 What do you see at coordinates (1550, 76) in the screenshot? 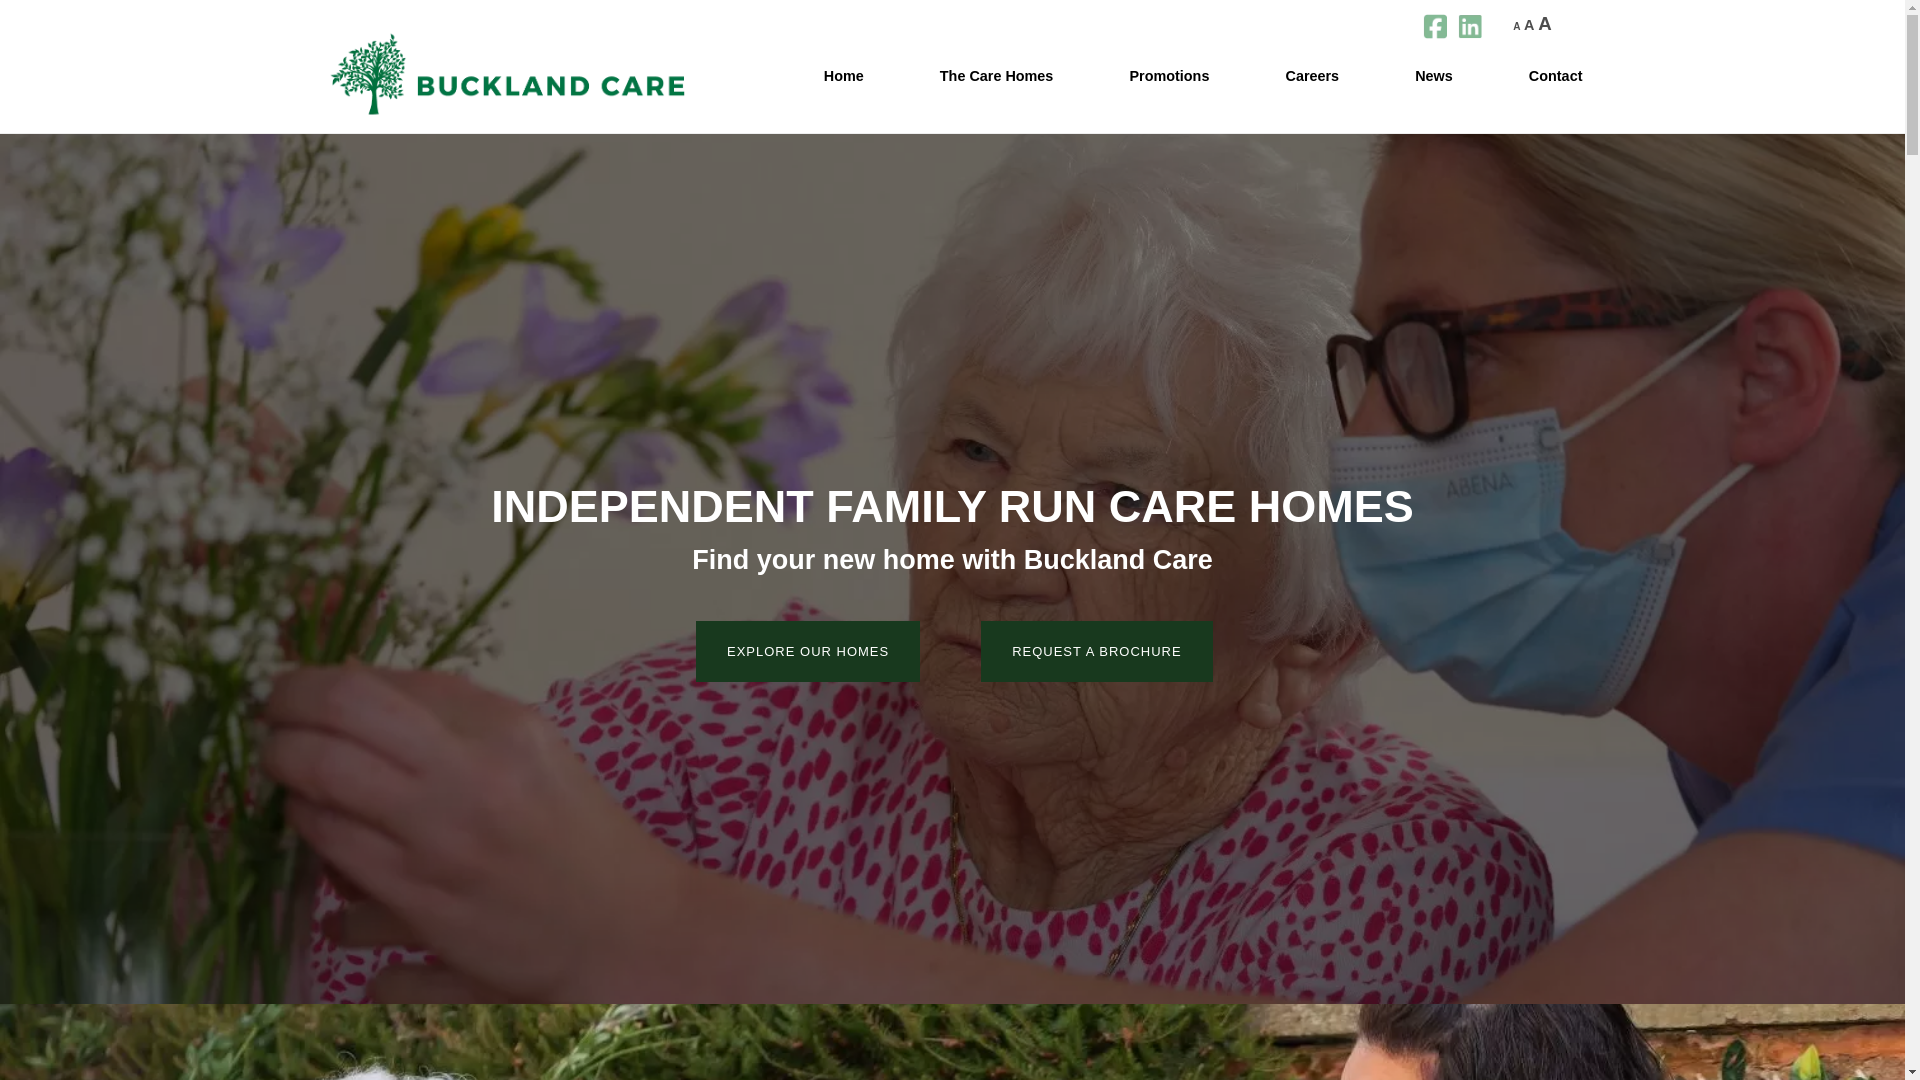
I see `Contact` at bounding box center [1550, 76].